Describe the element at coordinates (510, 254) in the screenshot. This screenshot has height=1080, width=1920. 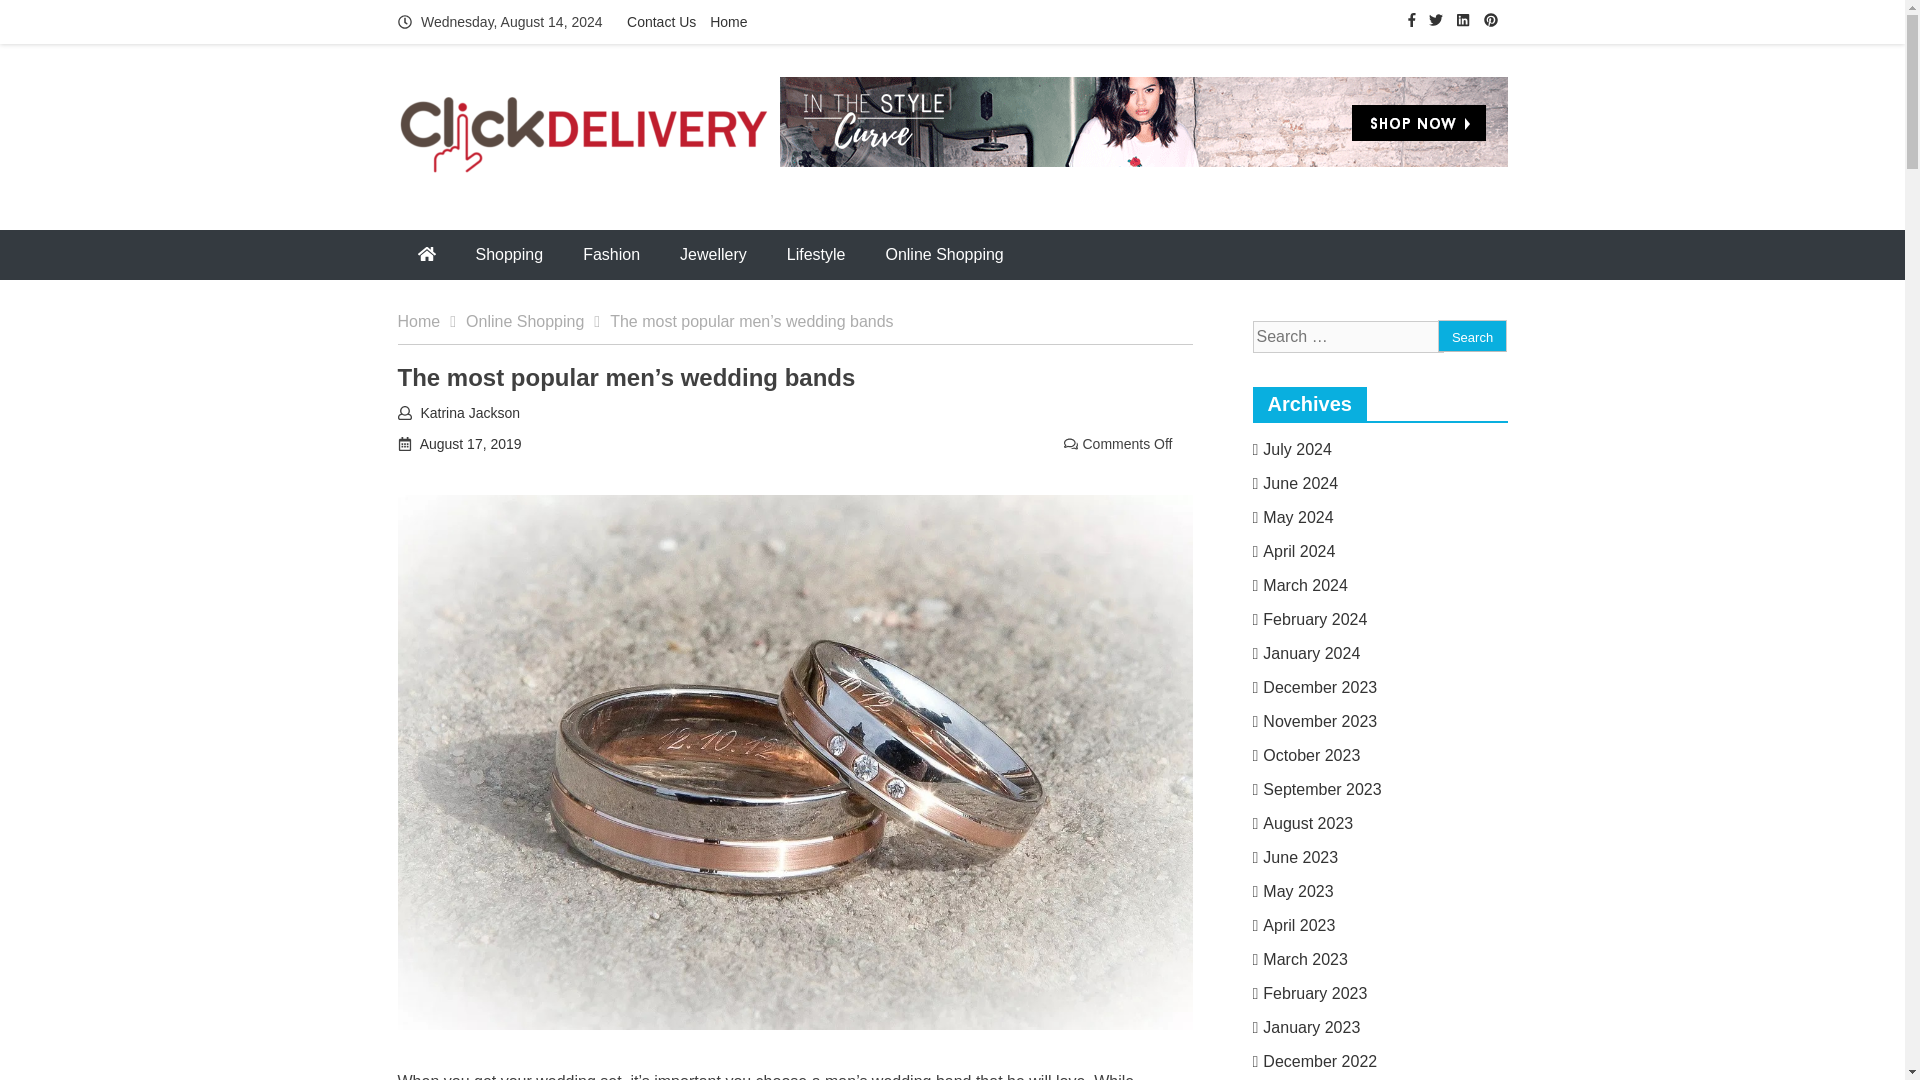
I see `Shopping` at that location.